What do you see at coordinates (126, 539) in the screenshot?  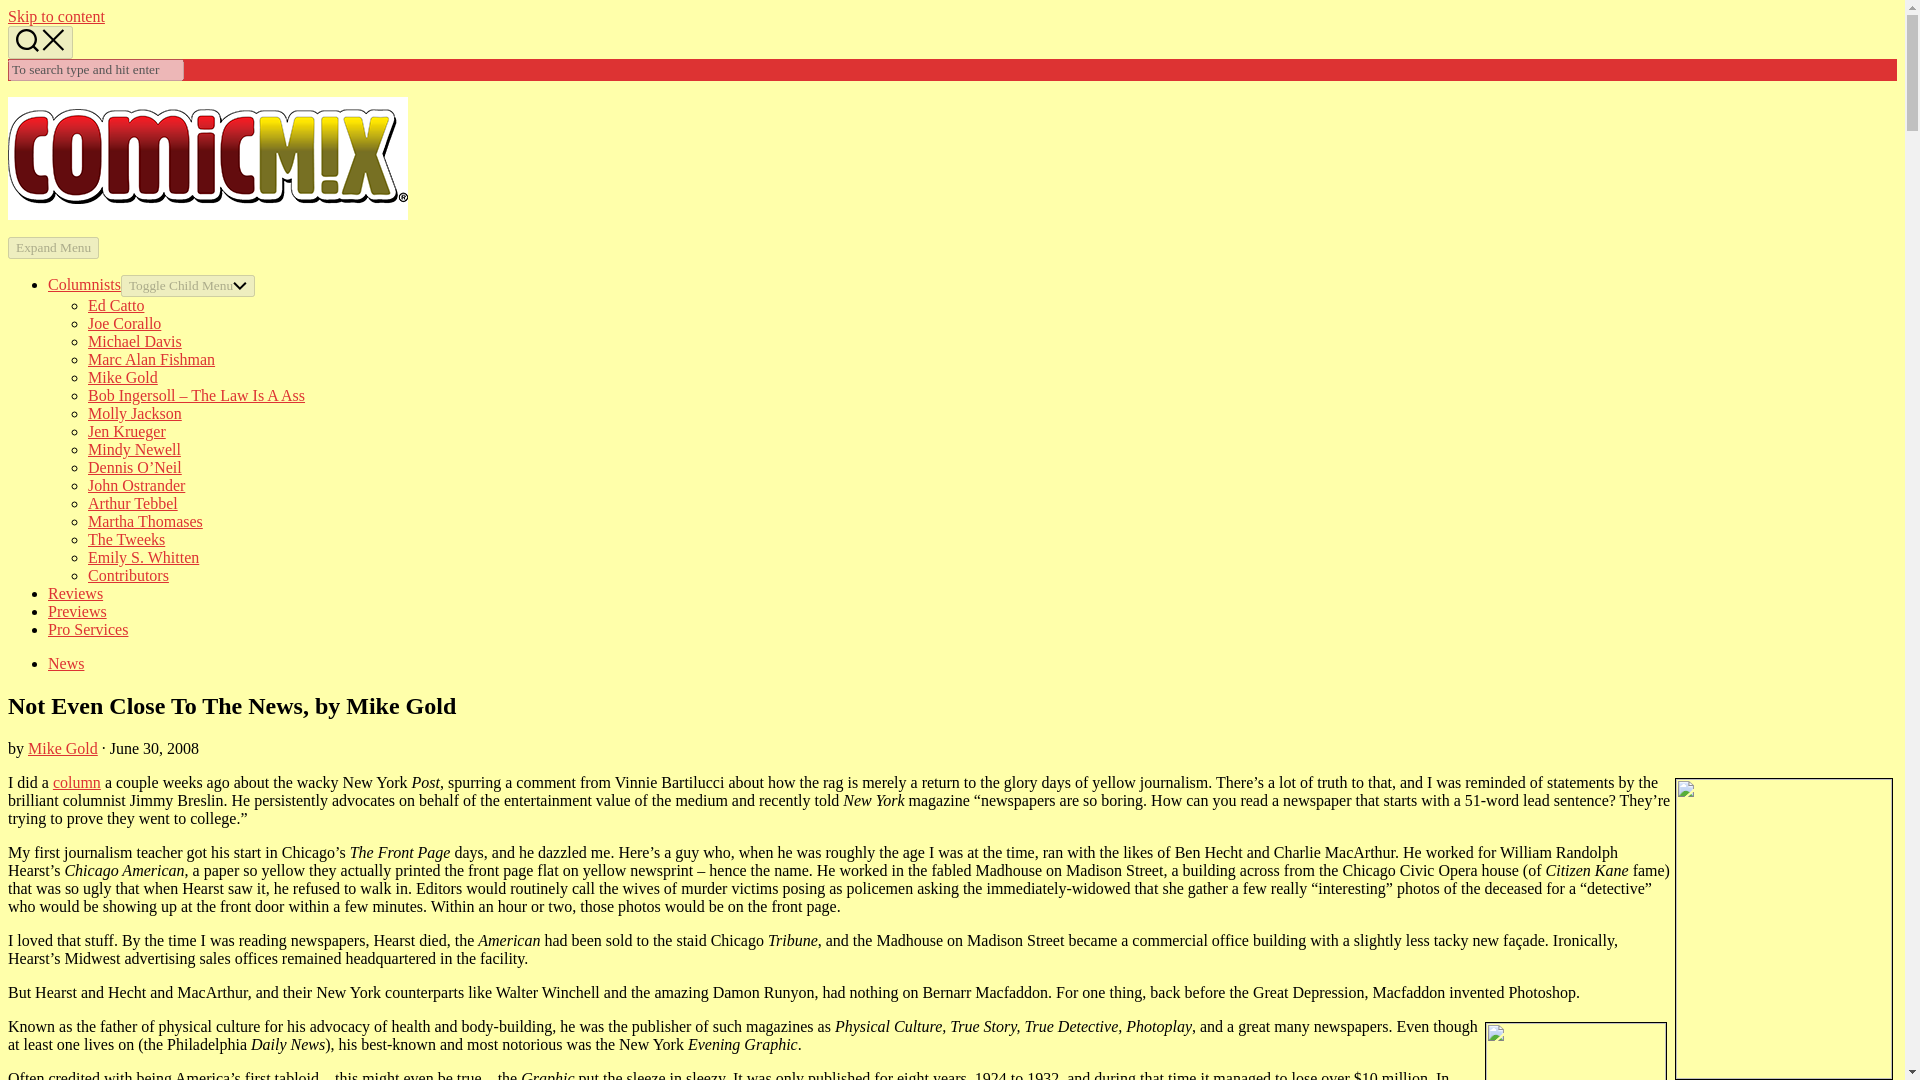 I see `The Tweeks` at bounding box center [126, 539].